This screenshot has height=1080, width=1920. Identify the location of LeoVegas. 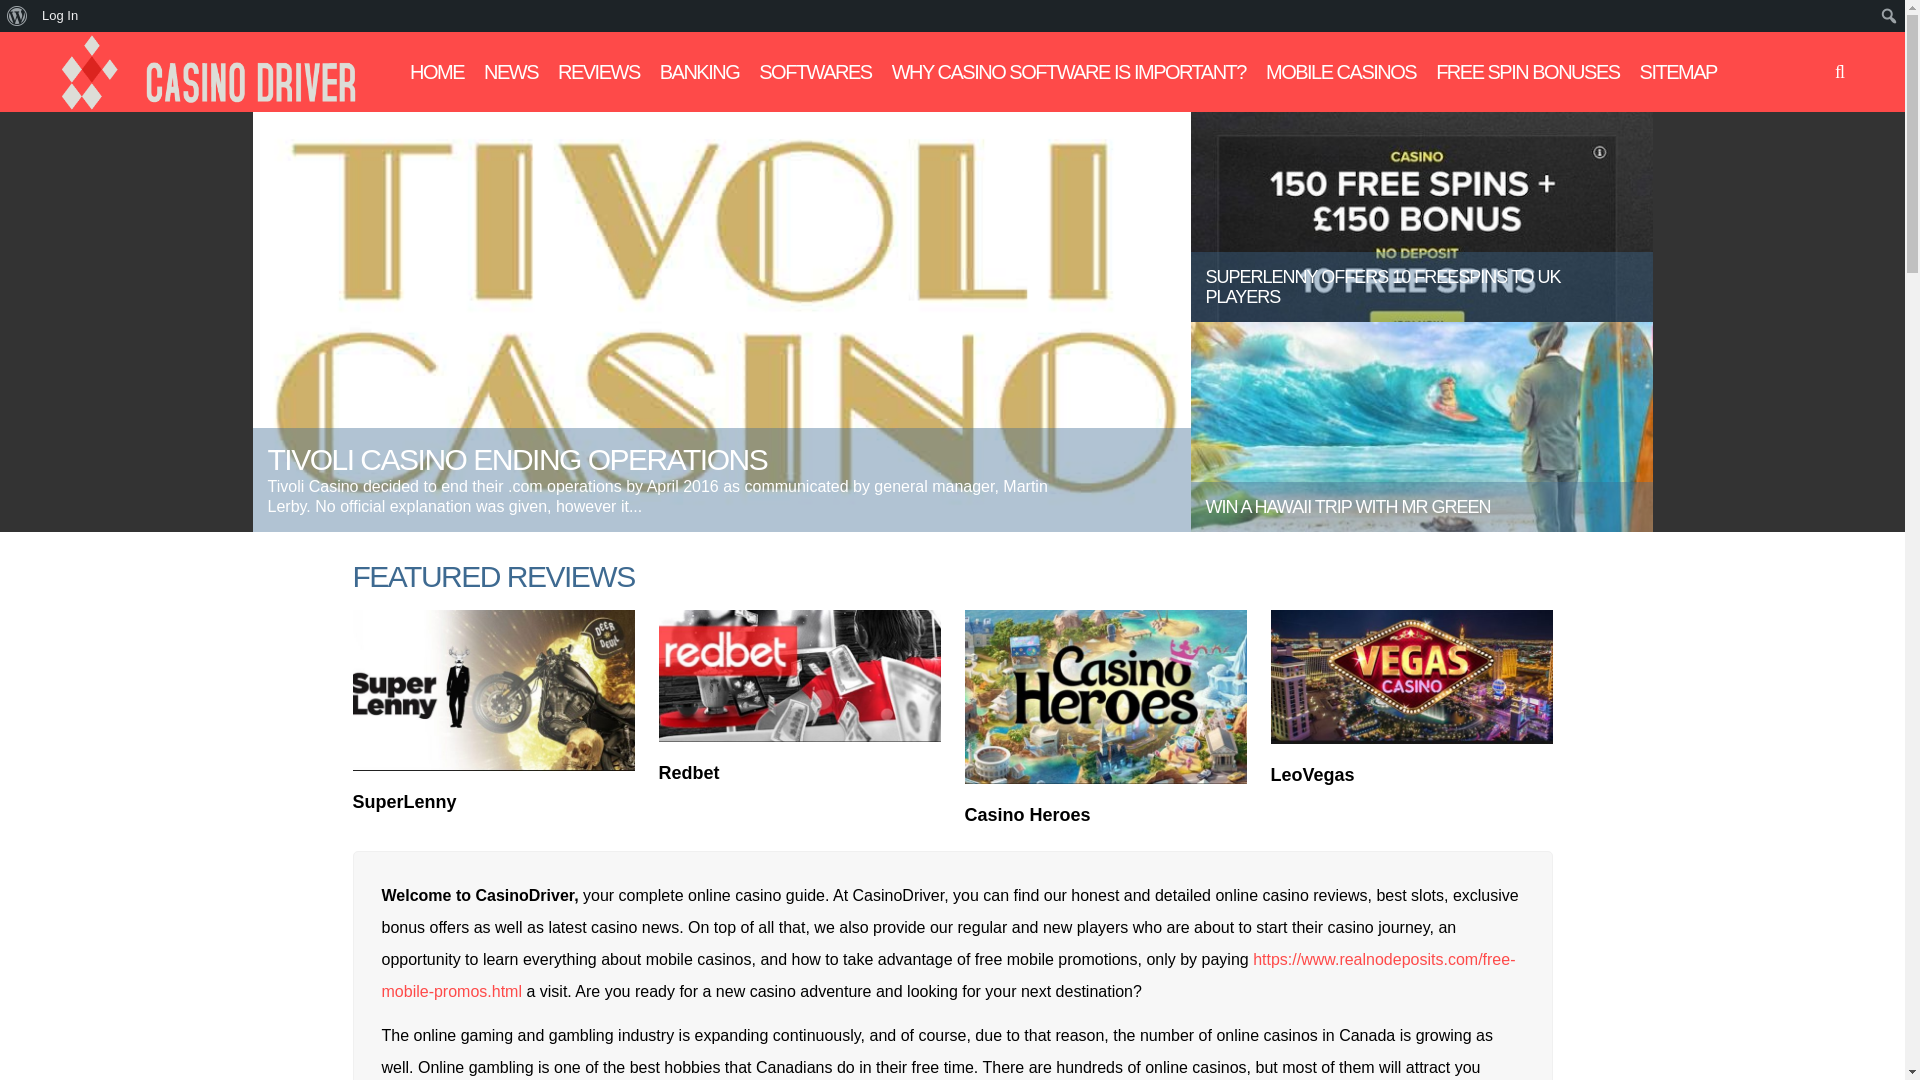
(1311, 774).